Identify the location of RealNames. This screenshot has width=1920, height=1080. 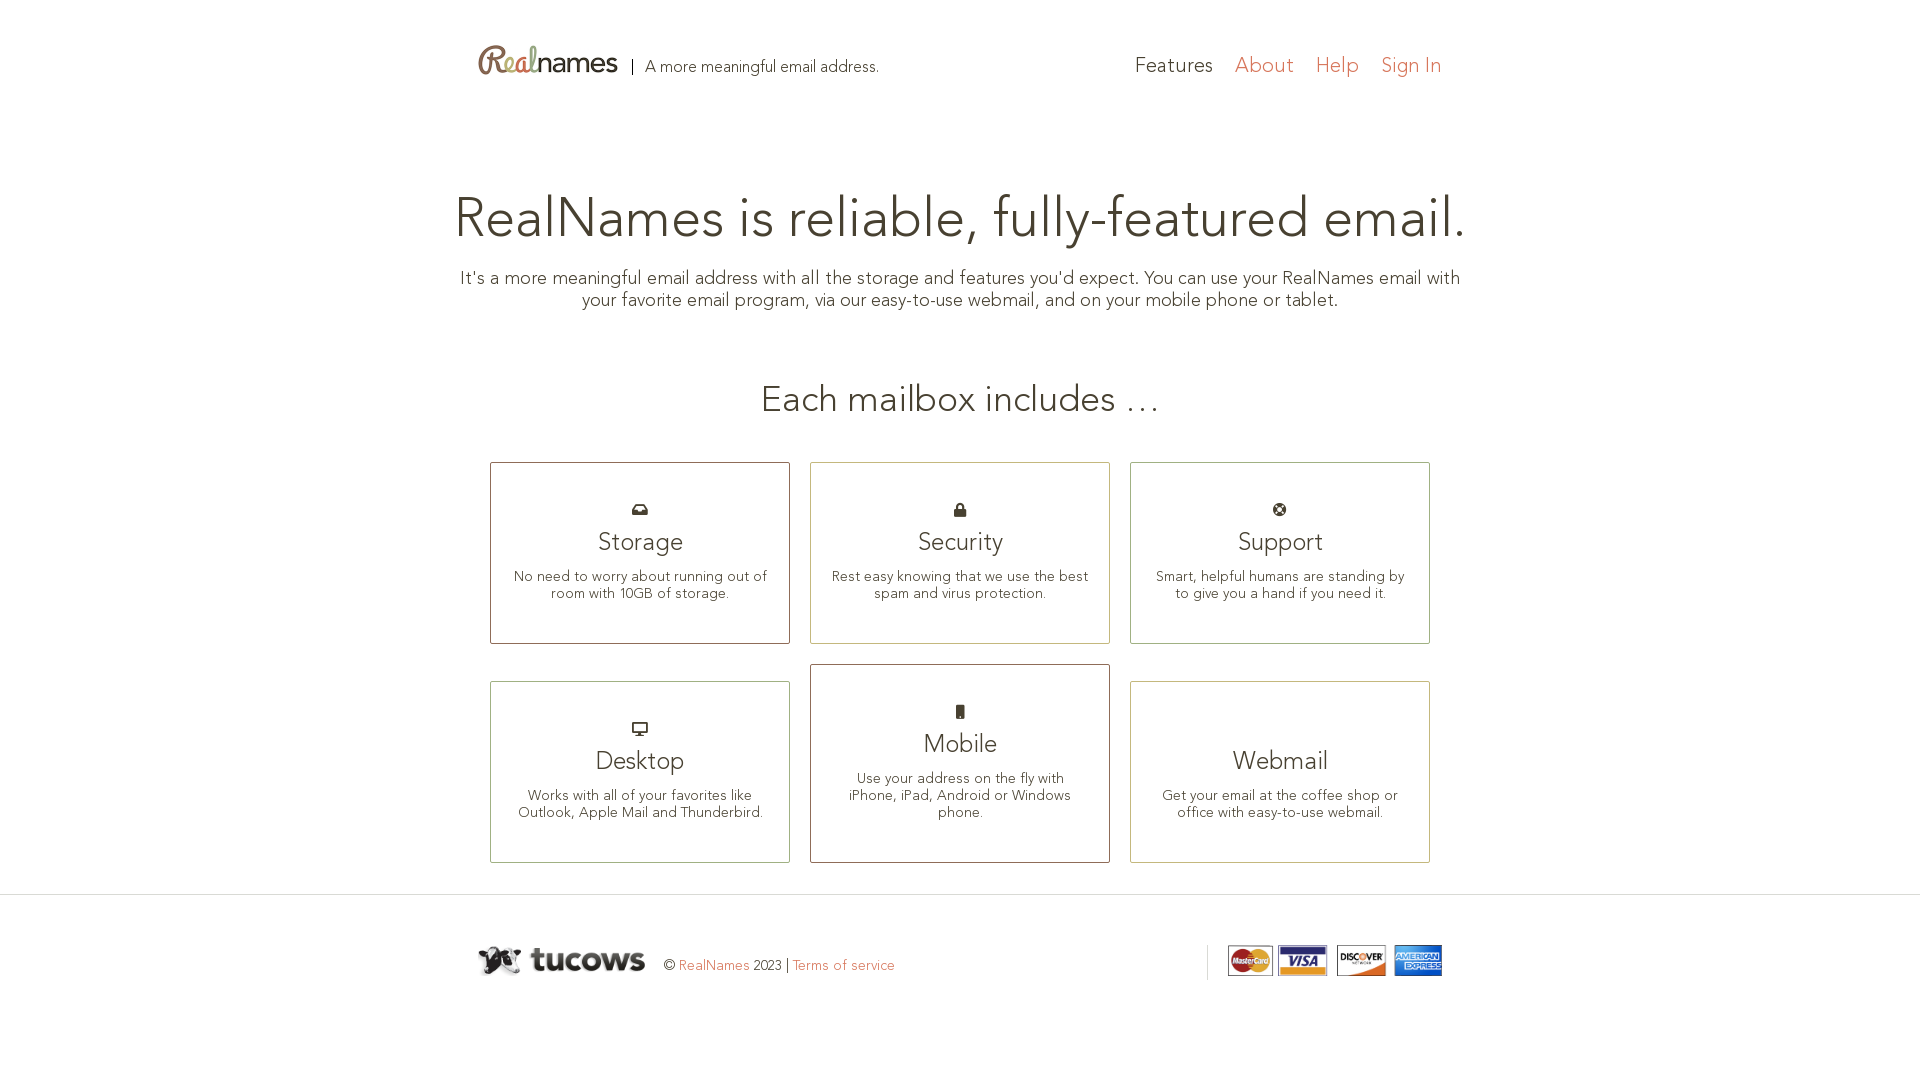
(714, 966).